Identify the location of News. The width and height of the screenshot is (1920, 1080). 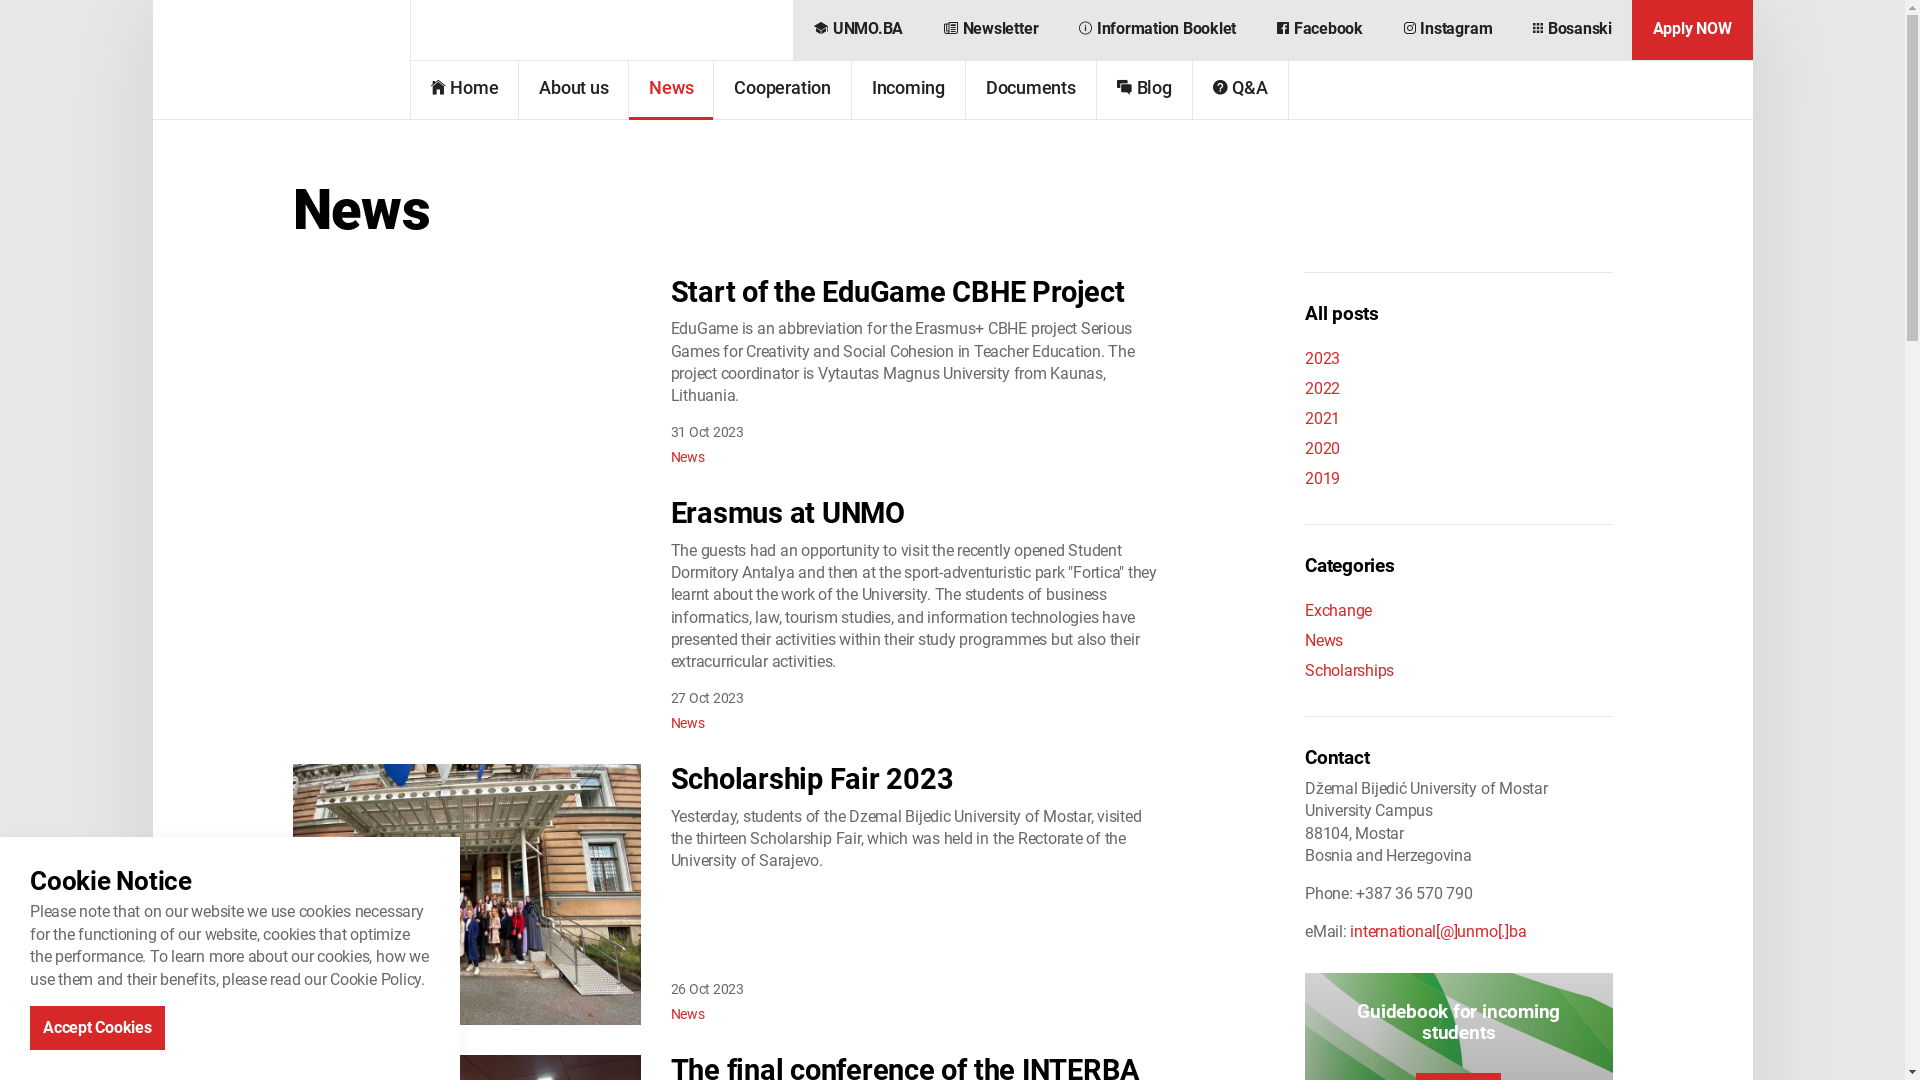
(687, 457).